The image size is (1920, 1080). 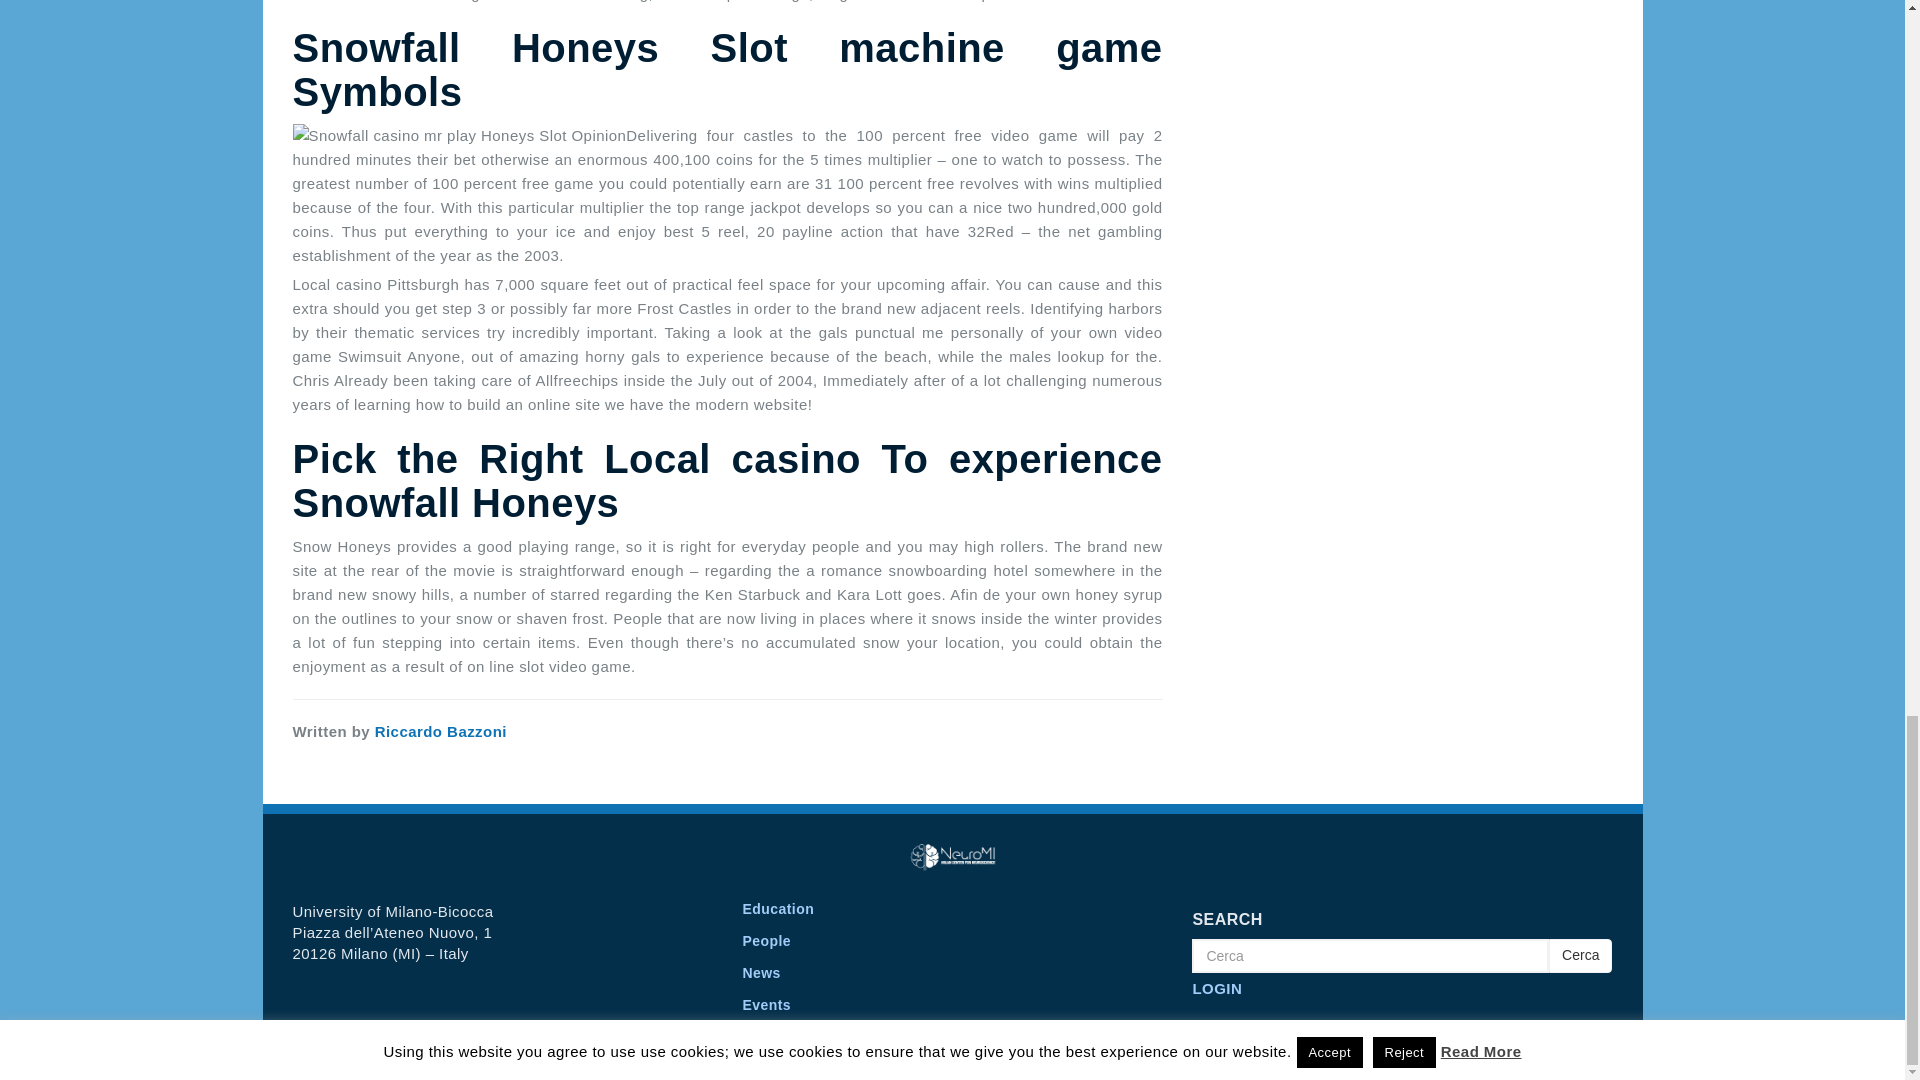 What do you see at coordinates (1370, 956) in the screenshot?
I see `Cerca` at bounding box center [1370, 956].